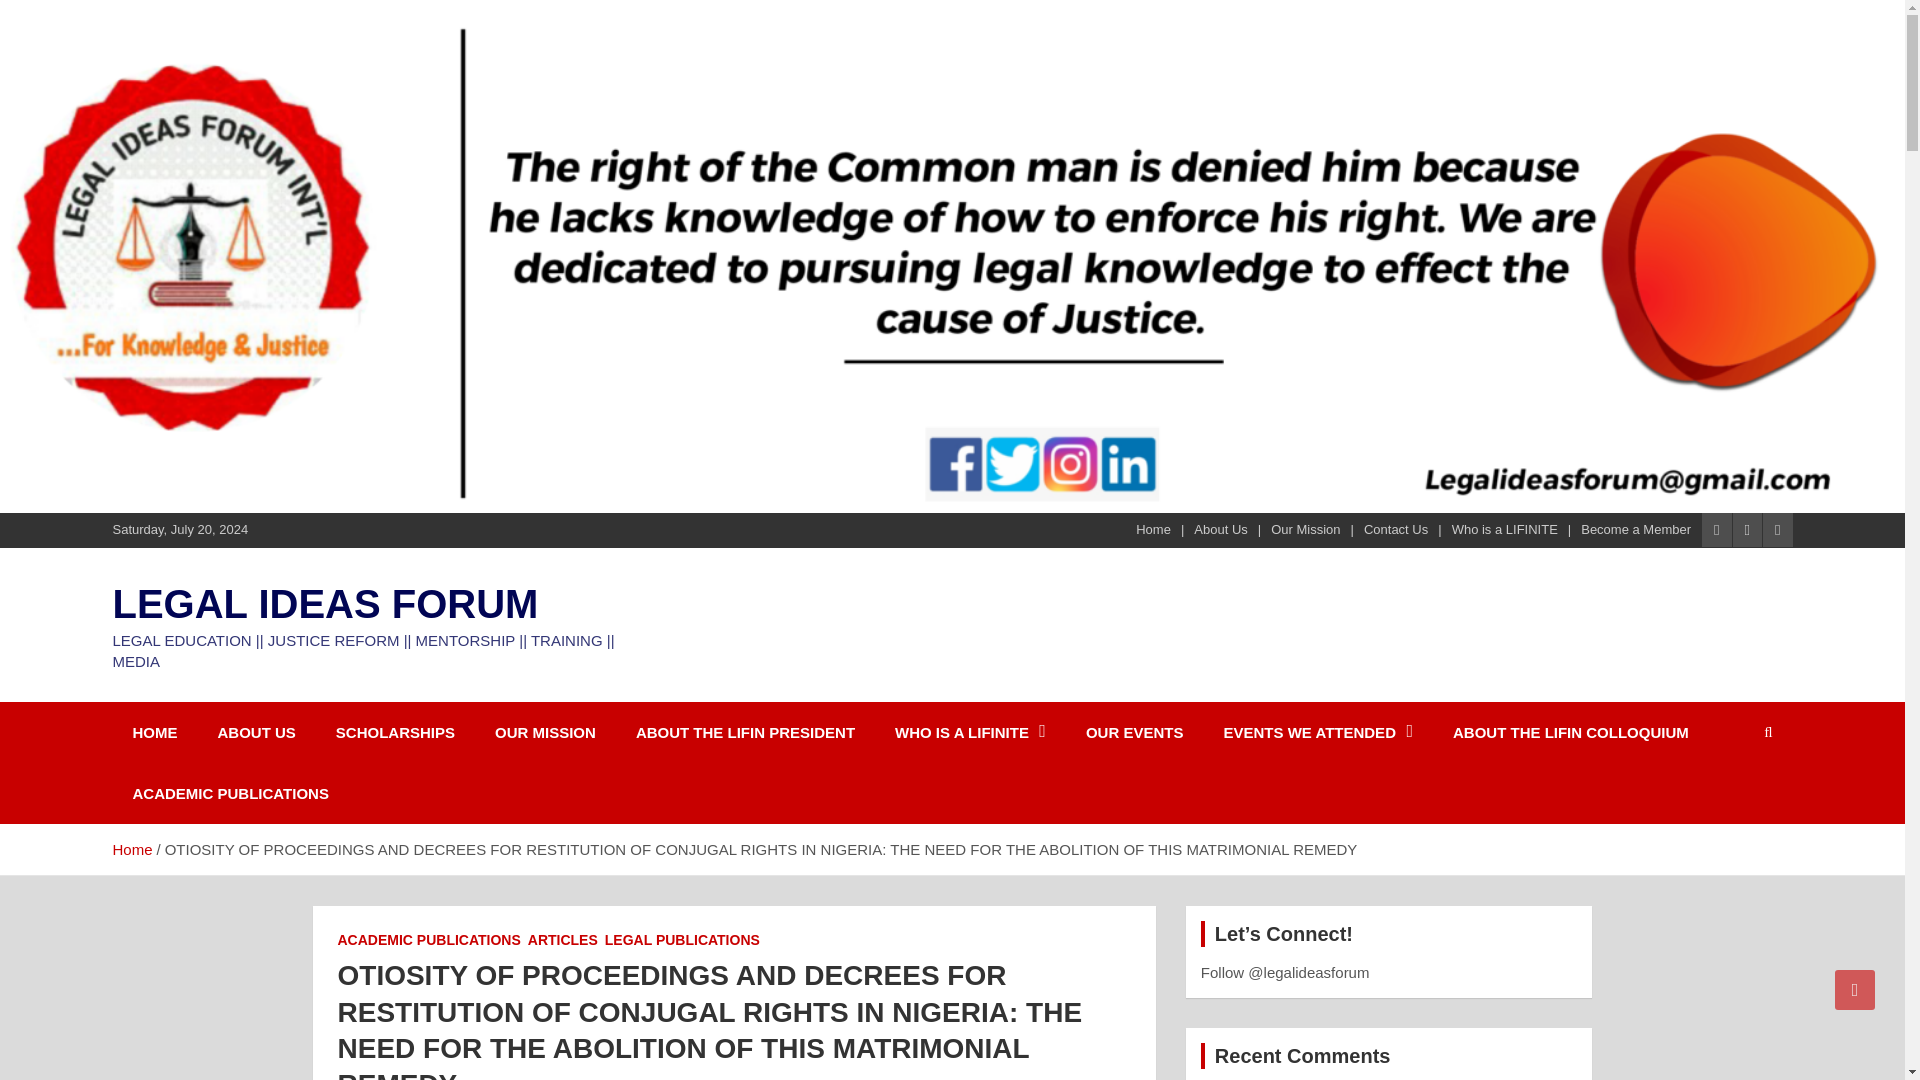 The height and width of the screenshot is (1080, 1920). Describe the element at coordinates (131, 849) in the screenshot. I see `Home` at that location.